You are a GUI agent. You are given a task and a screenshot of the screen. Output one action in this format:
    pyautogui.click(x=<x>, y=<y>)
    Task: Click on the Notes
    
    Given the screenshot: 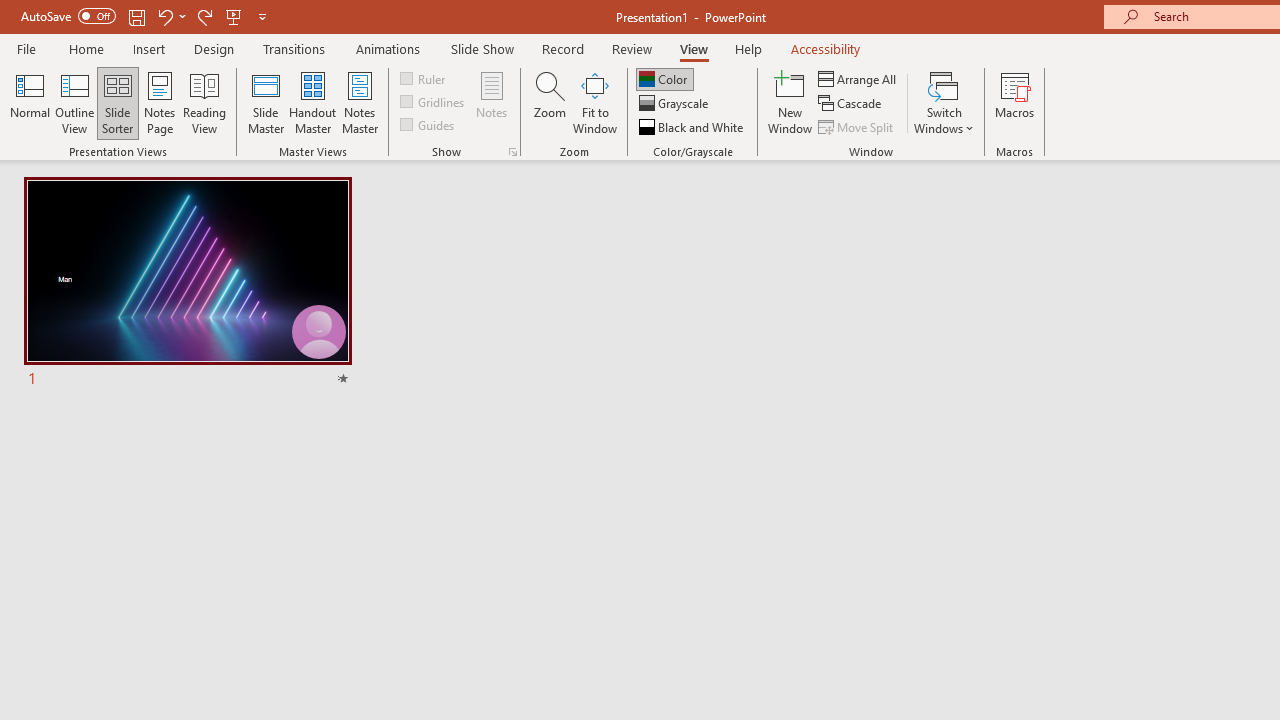 What is the action you would take?
    pyautogui.click(x=492, y=102)
    